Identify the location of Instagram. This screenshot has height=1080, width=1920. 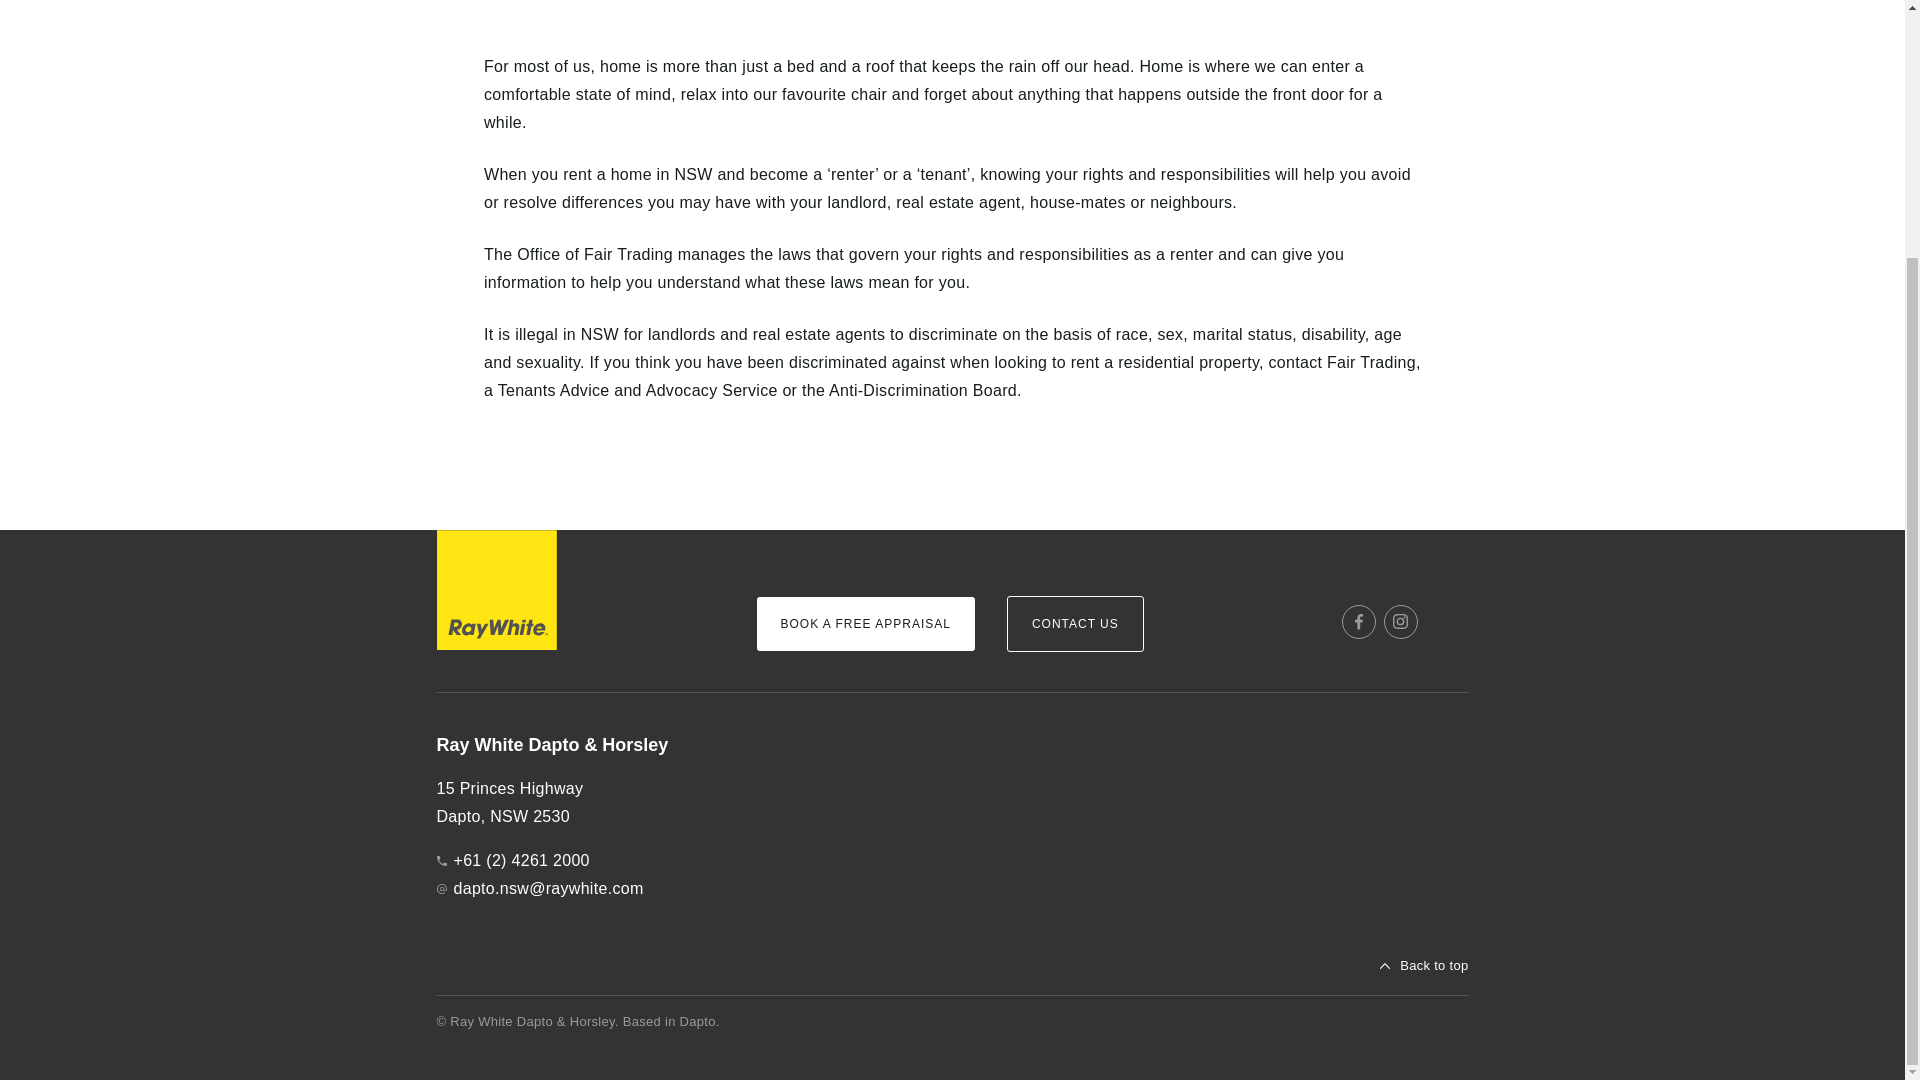
(1401, 622).